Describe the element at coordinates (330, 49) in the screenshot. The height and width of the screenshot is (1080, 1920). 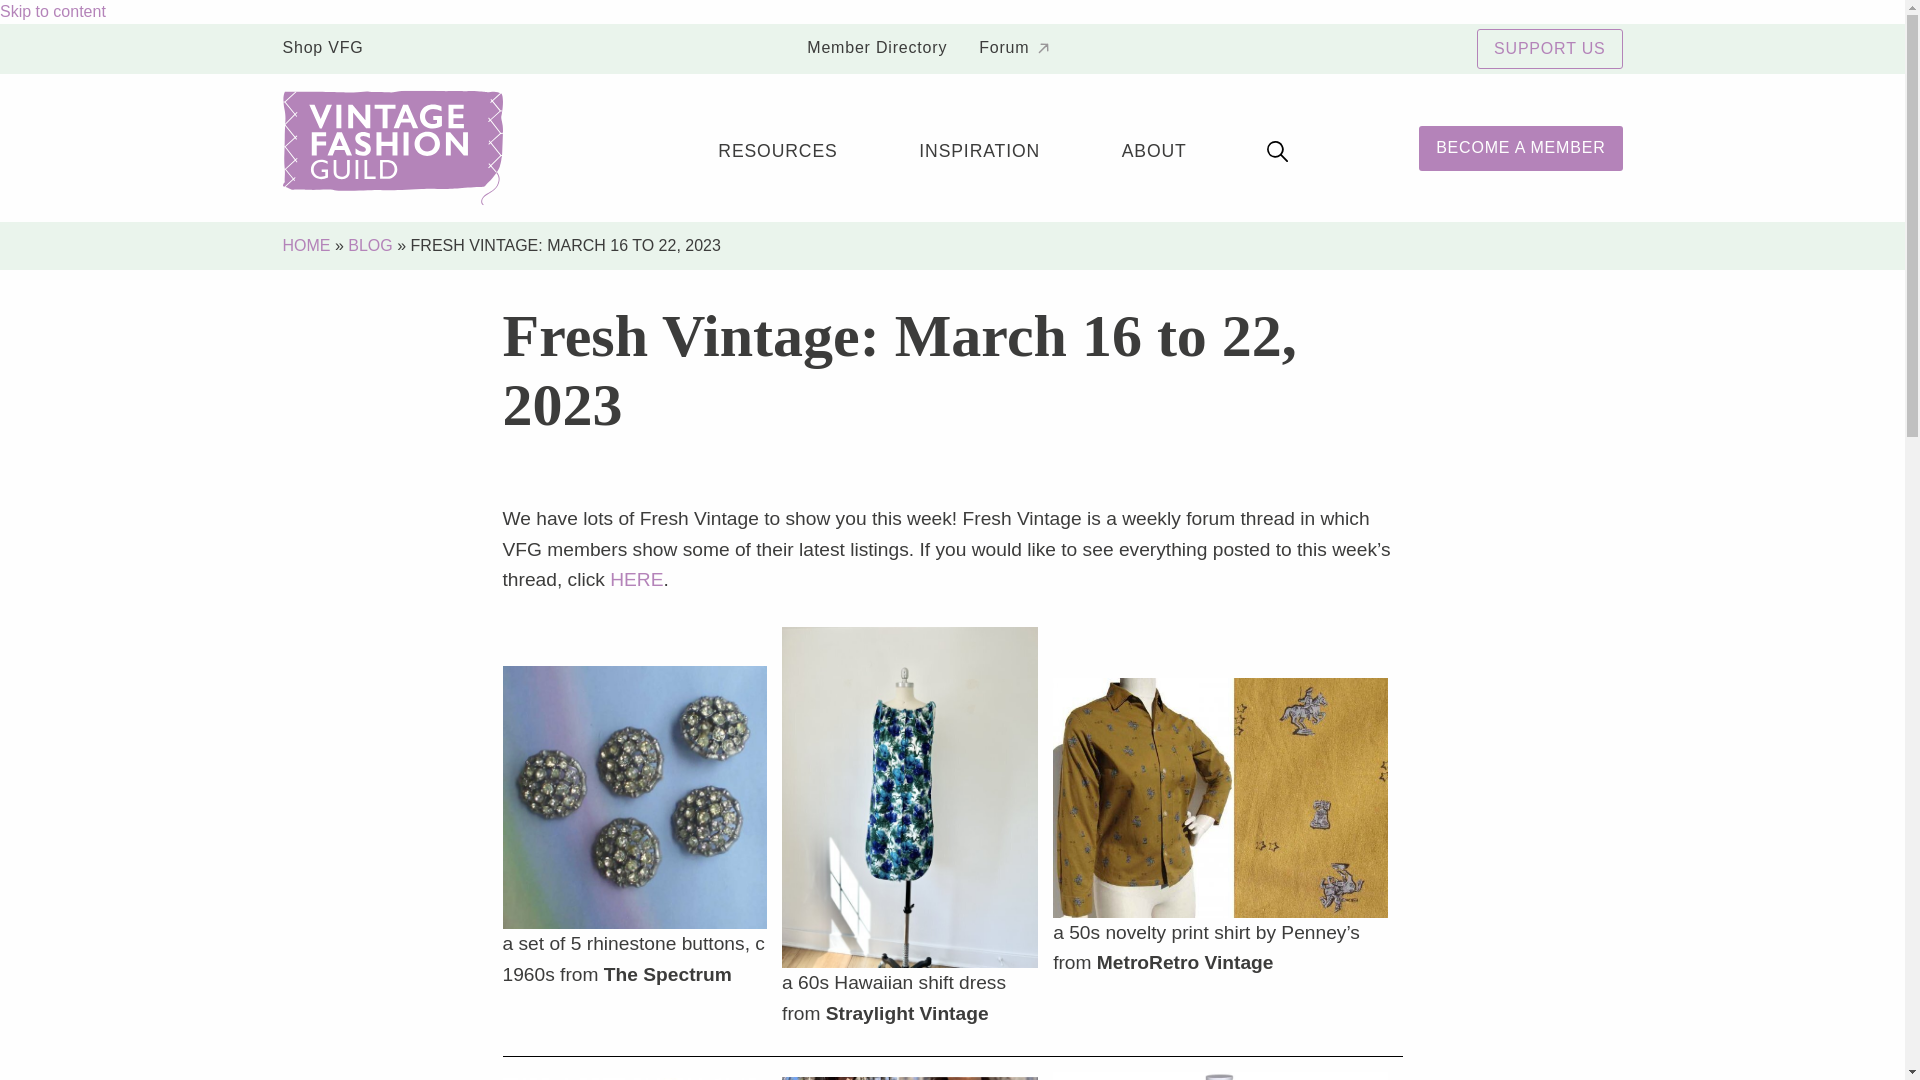
I see `Shop VFG` at that location.